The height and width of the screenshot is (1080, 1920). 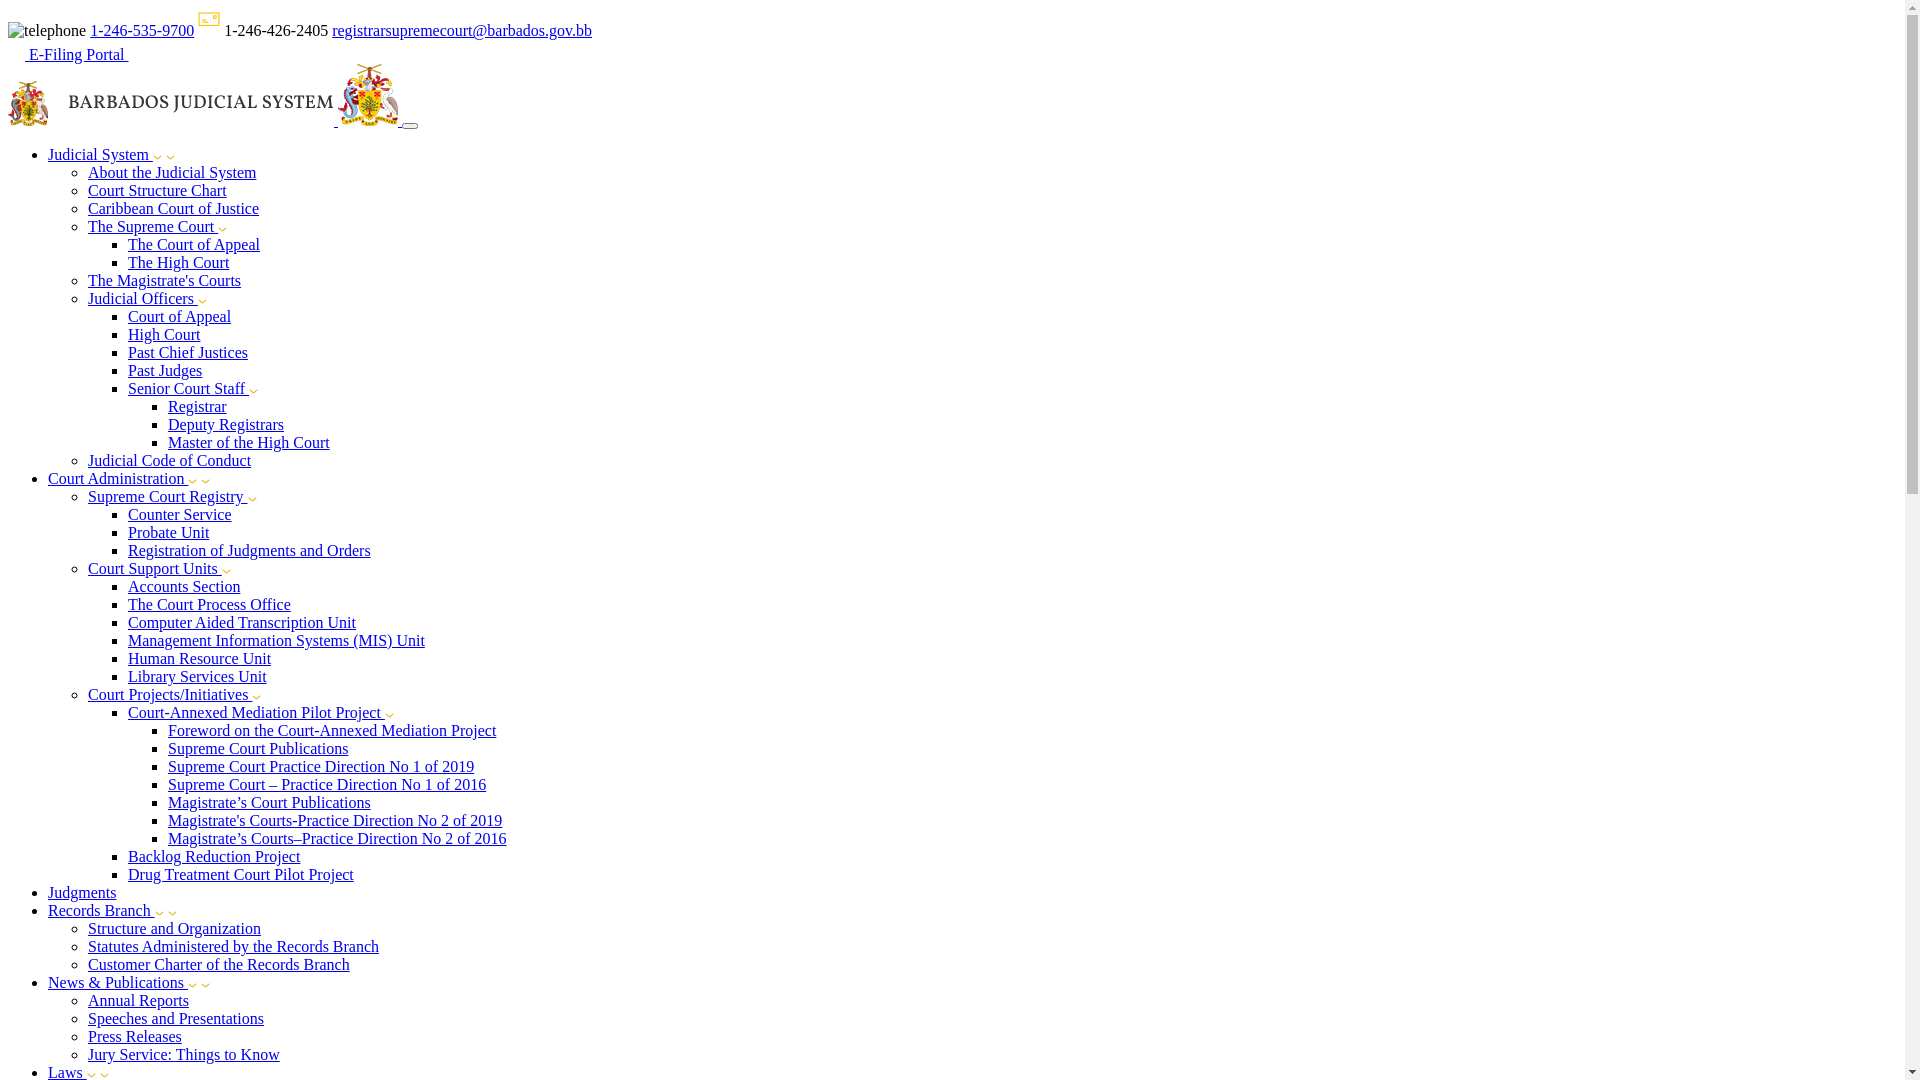 I want to click on Annual Reports, so click(x=138, y=1000).